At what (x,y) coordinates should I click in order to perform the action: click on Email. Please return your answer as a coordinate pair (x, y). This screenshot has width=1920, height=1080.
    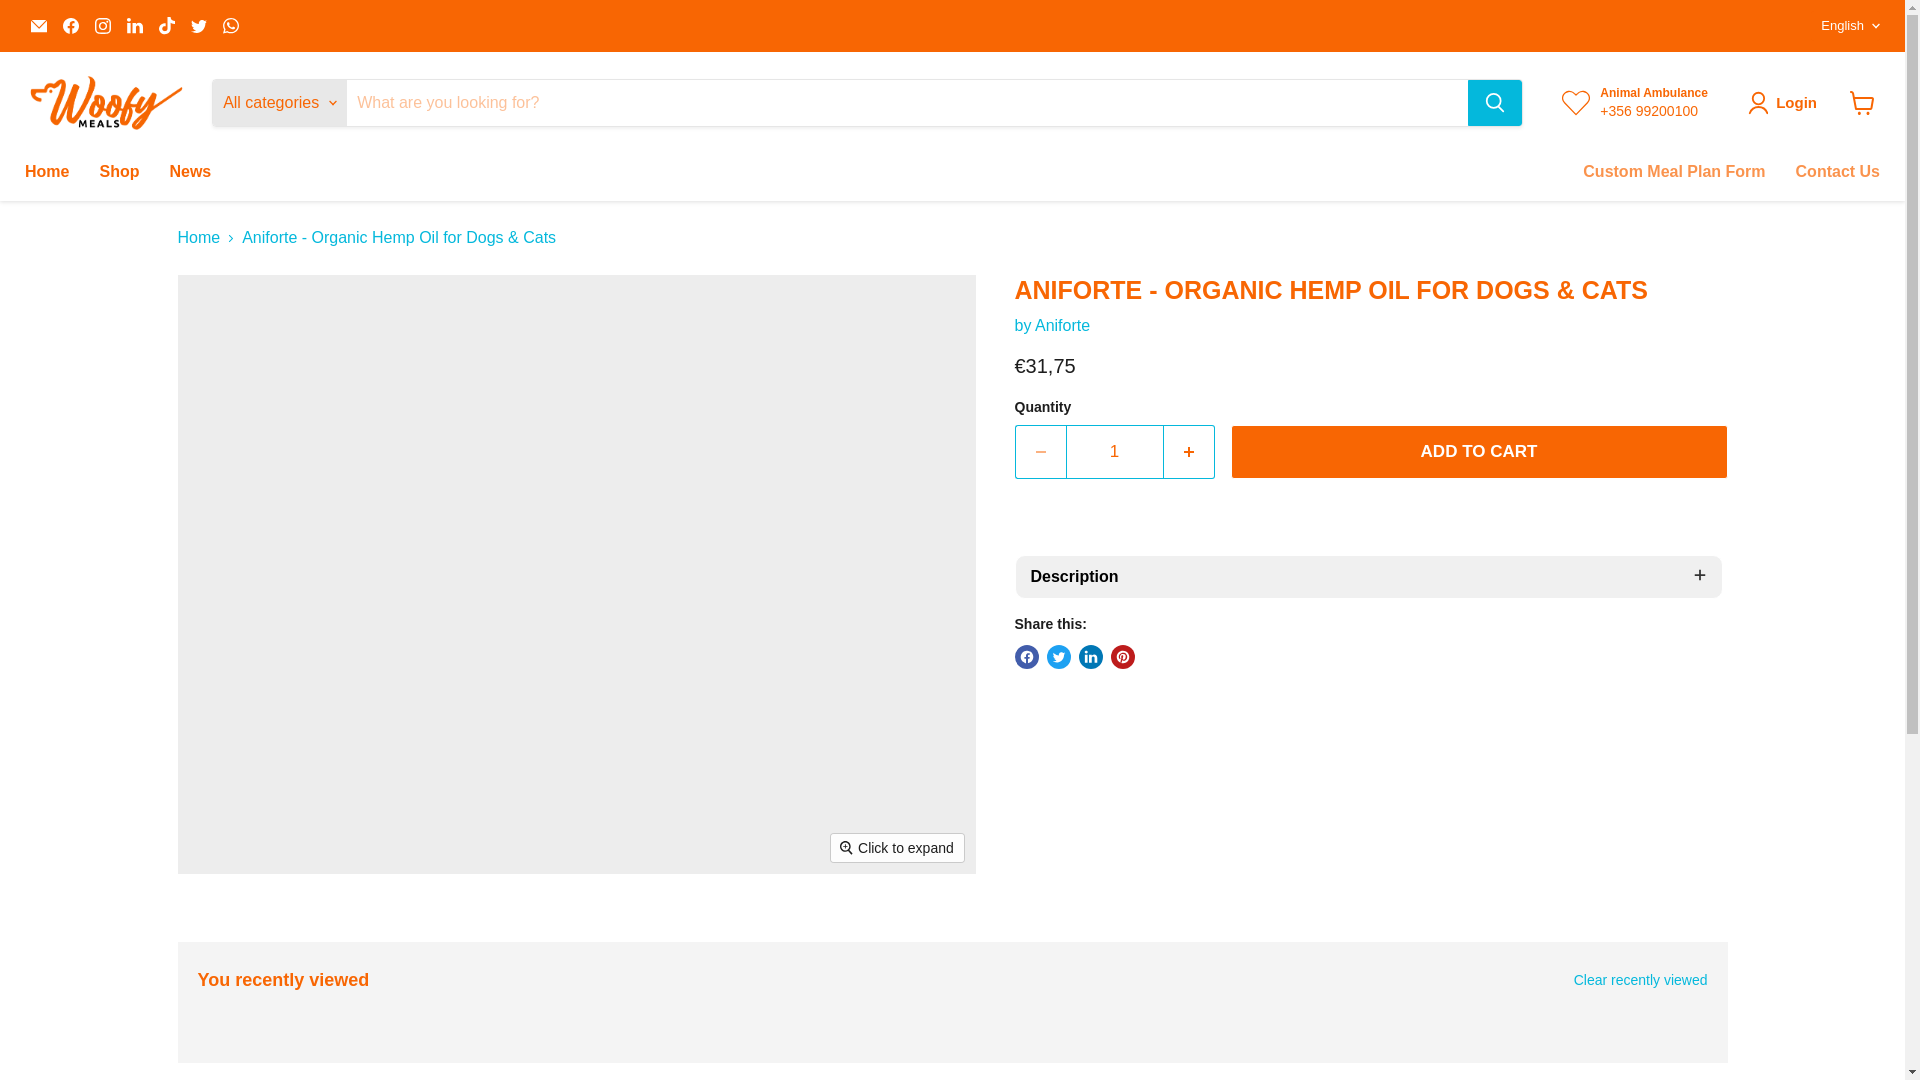
    Looking at the image, I should click on (38, 25).